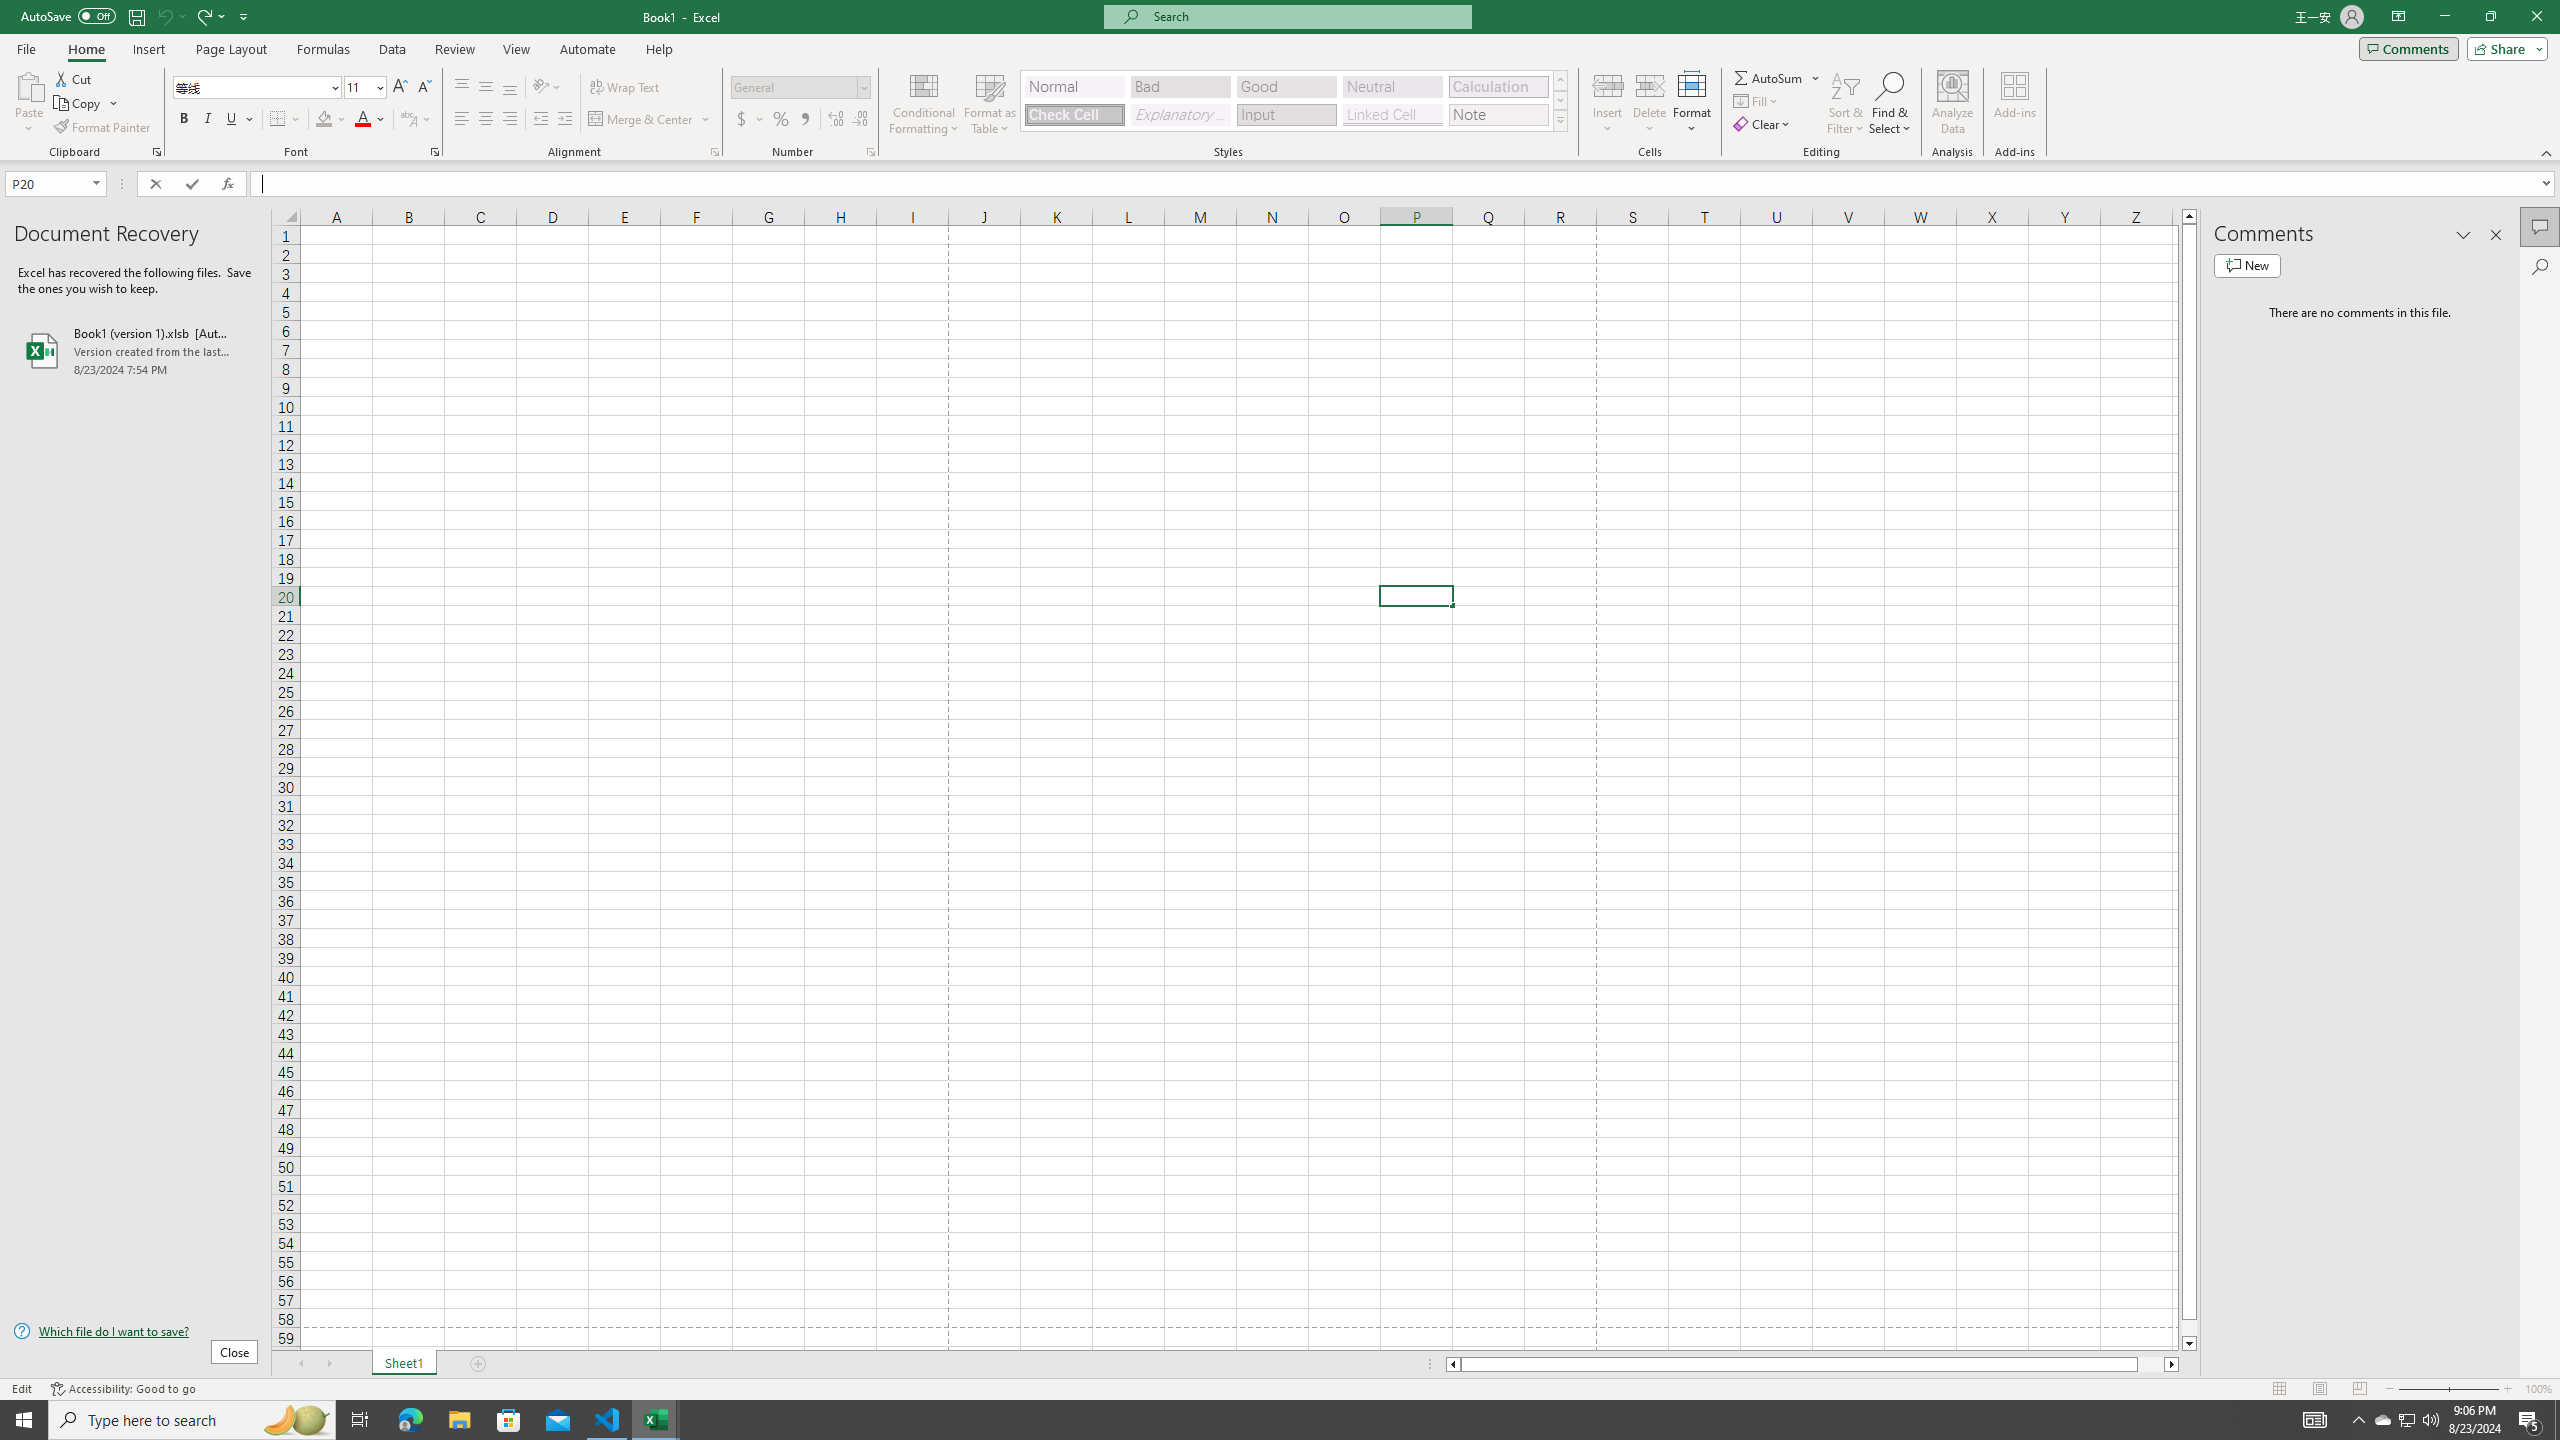  I want to click on Row up, so click(1560, 80).